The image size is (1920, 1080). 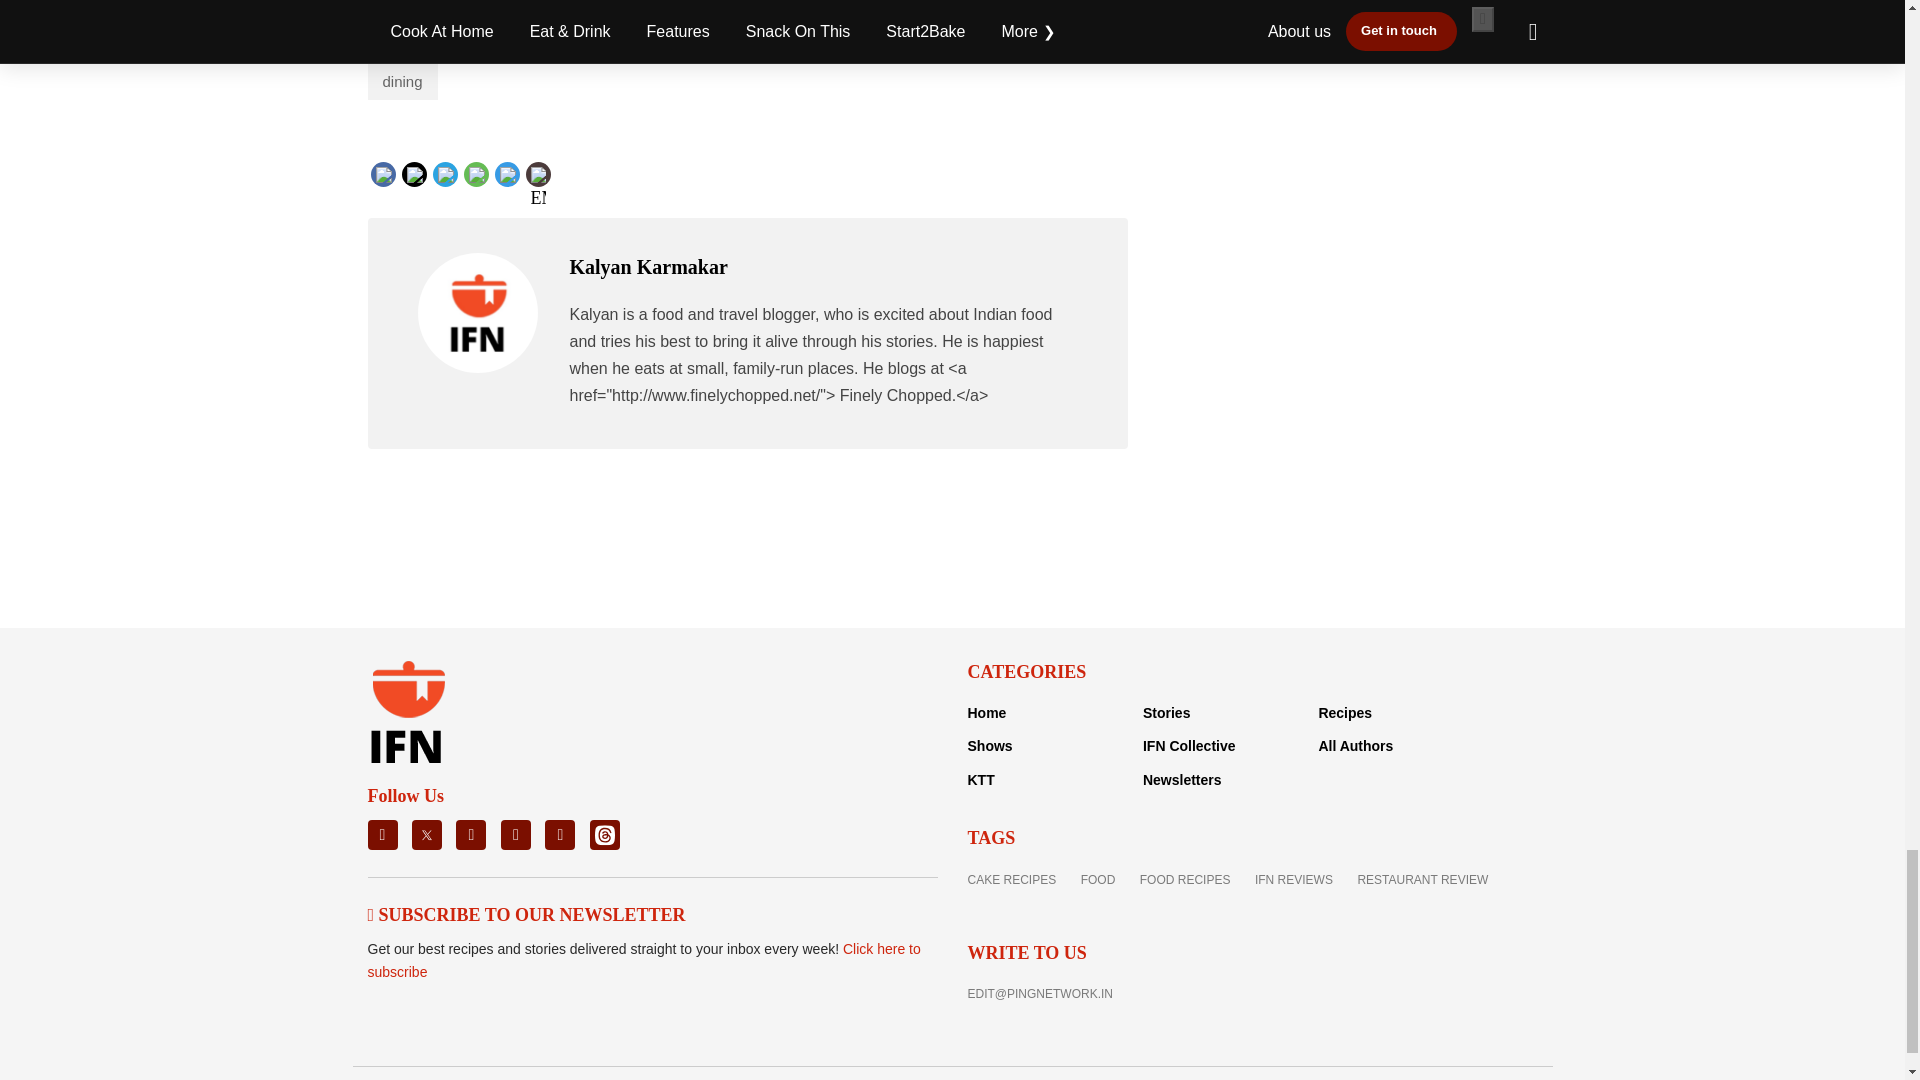 What do you see at coordinates (480, 190) in the screenshot?
I see `linkedin` at bounding box center [480, 190].